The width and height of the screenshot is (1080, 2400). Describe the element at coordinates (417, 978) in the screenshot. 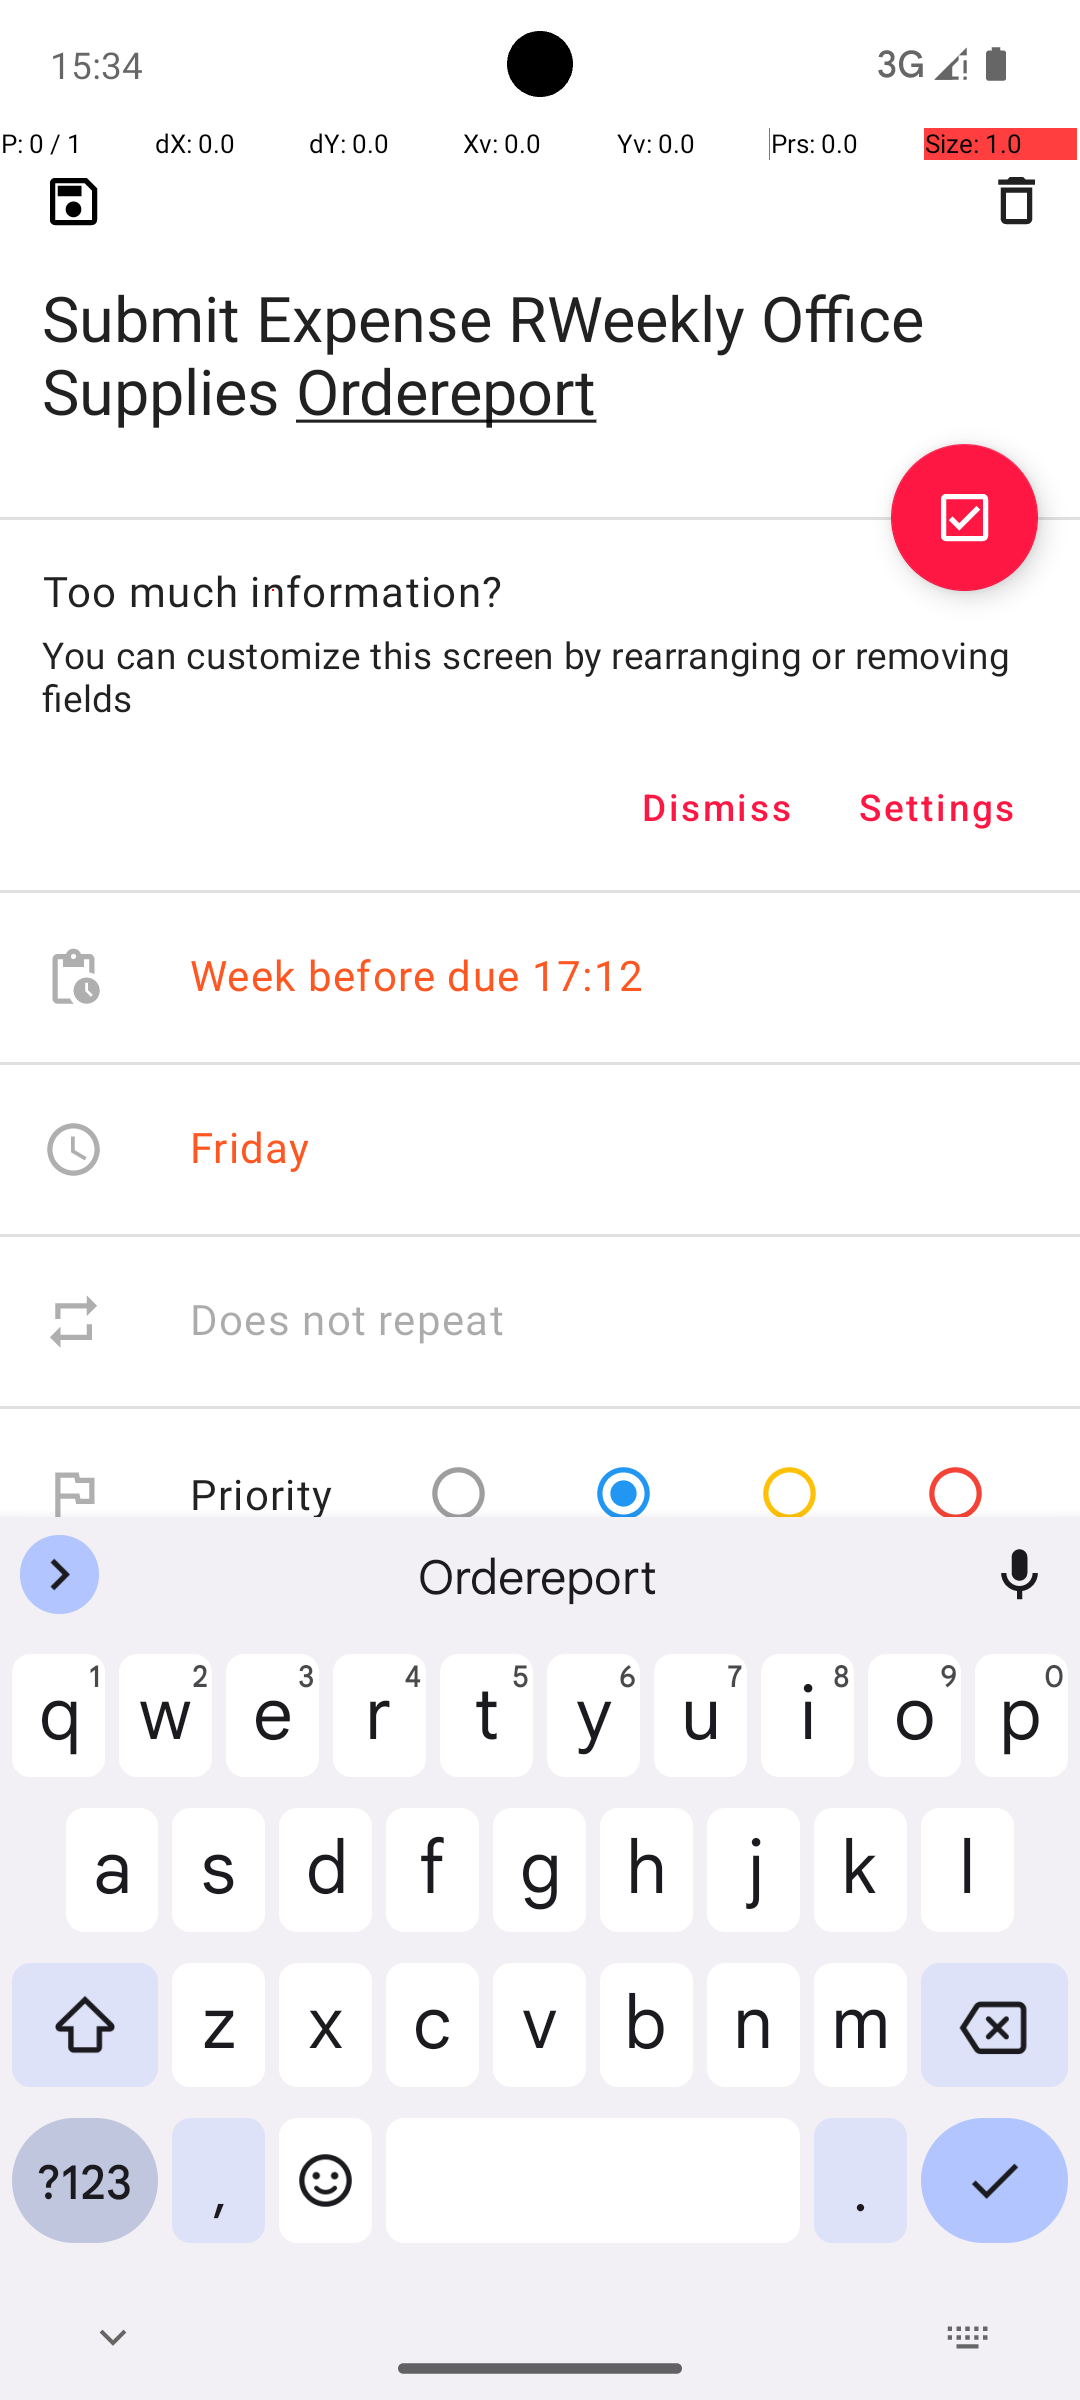

I see `Week before due 17:12` at that location.